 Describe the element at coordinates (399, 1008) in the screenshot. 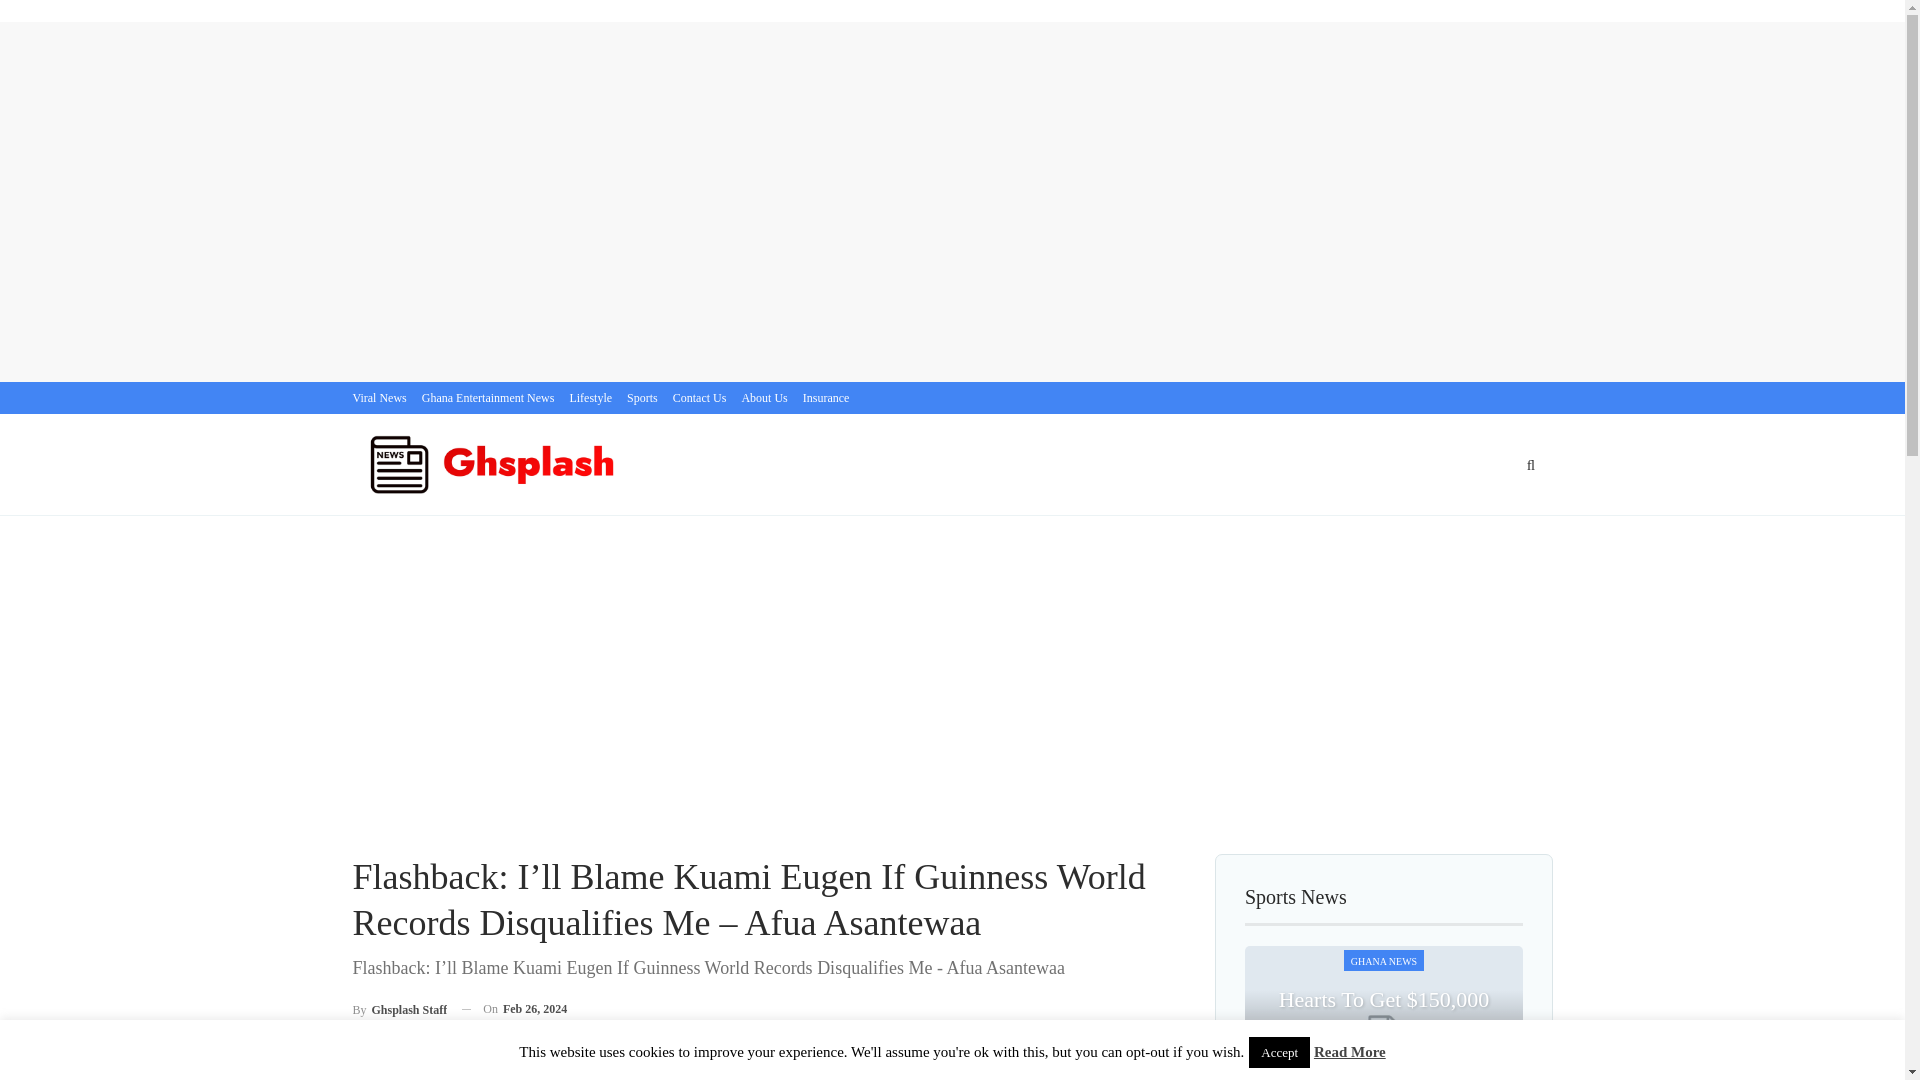

I see `Browse Author Articles` at that location.